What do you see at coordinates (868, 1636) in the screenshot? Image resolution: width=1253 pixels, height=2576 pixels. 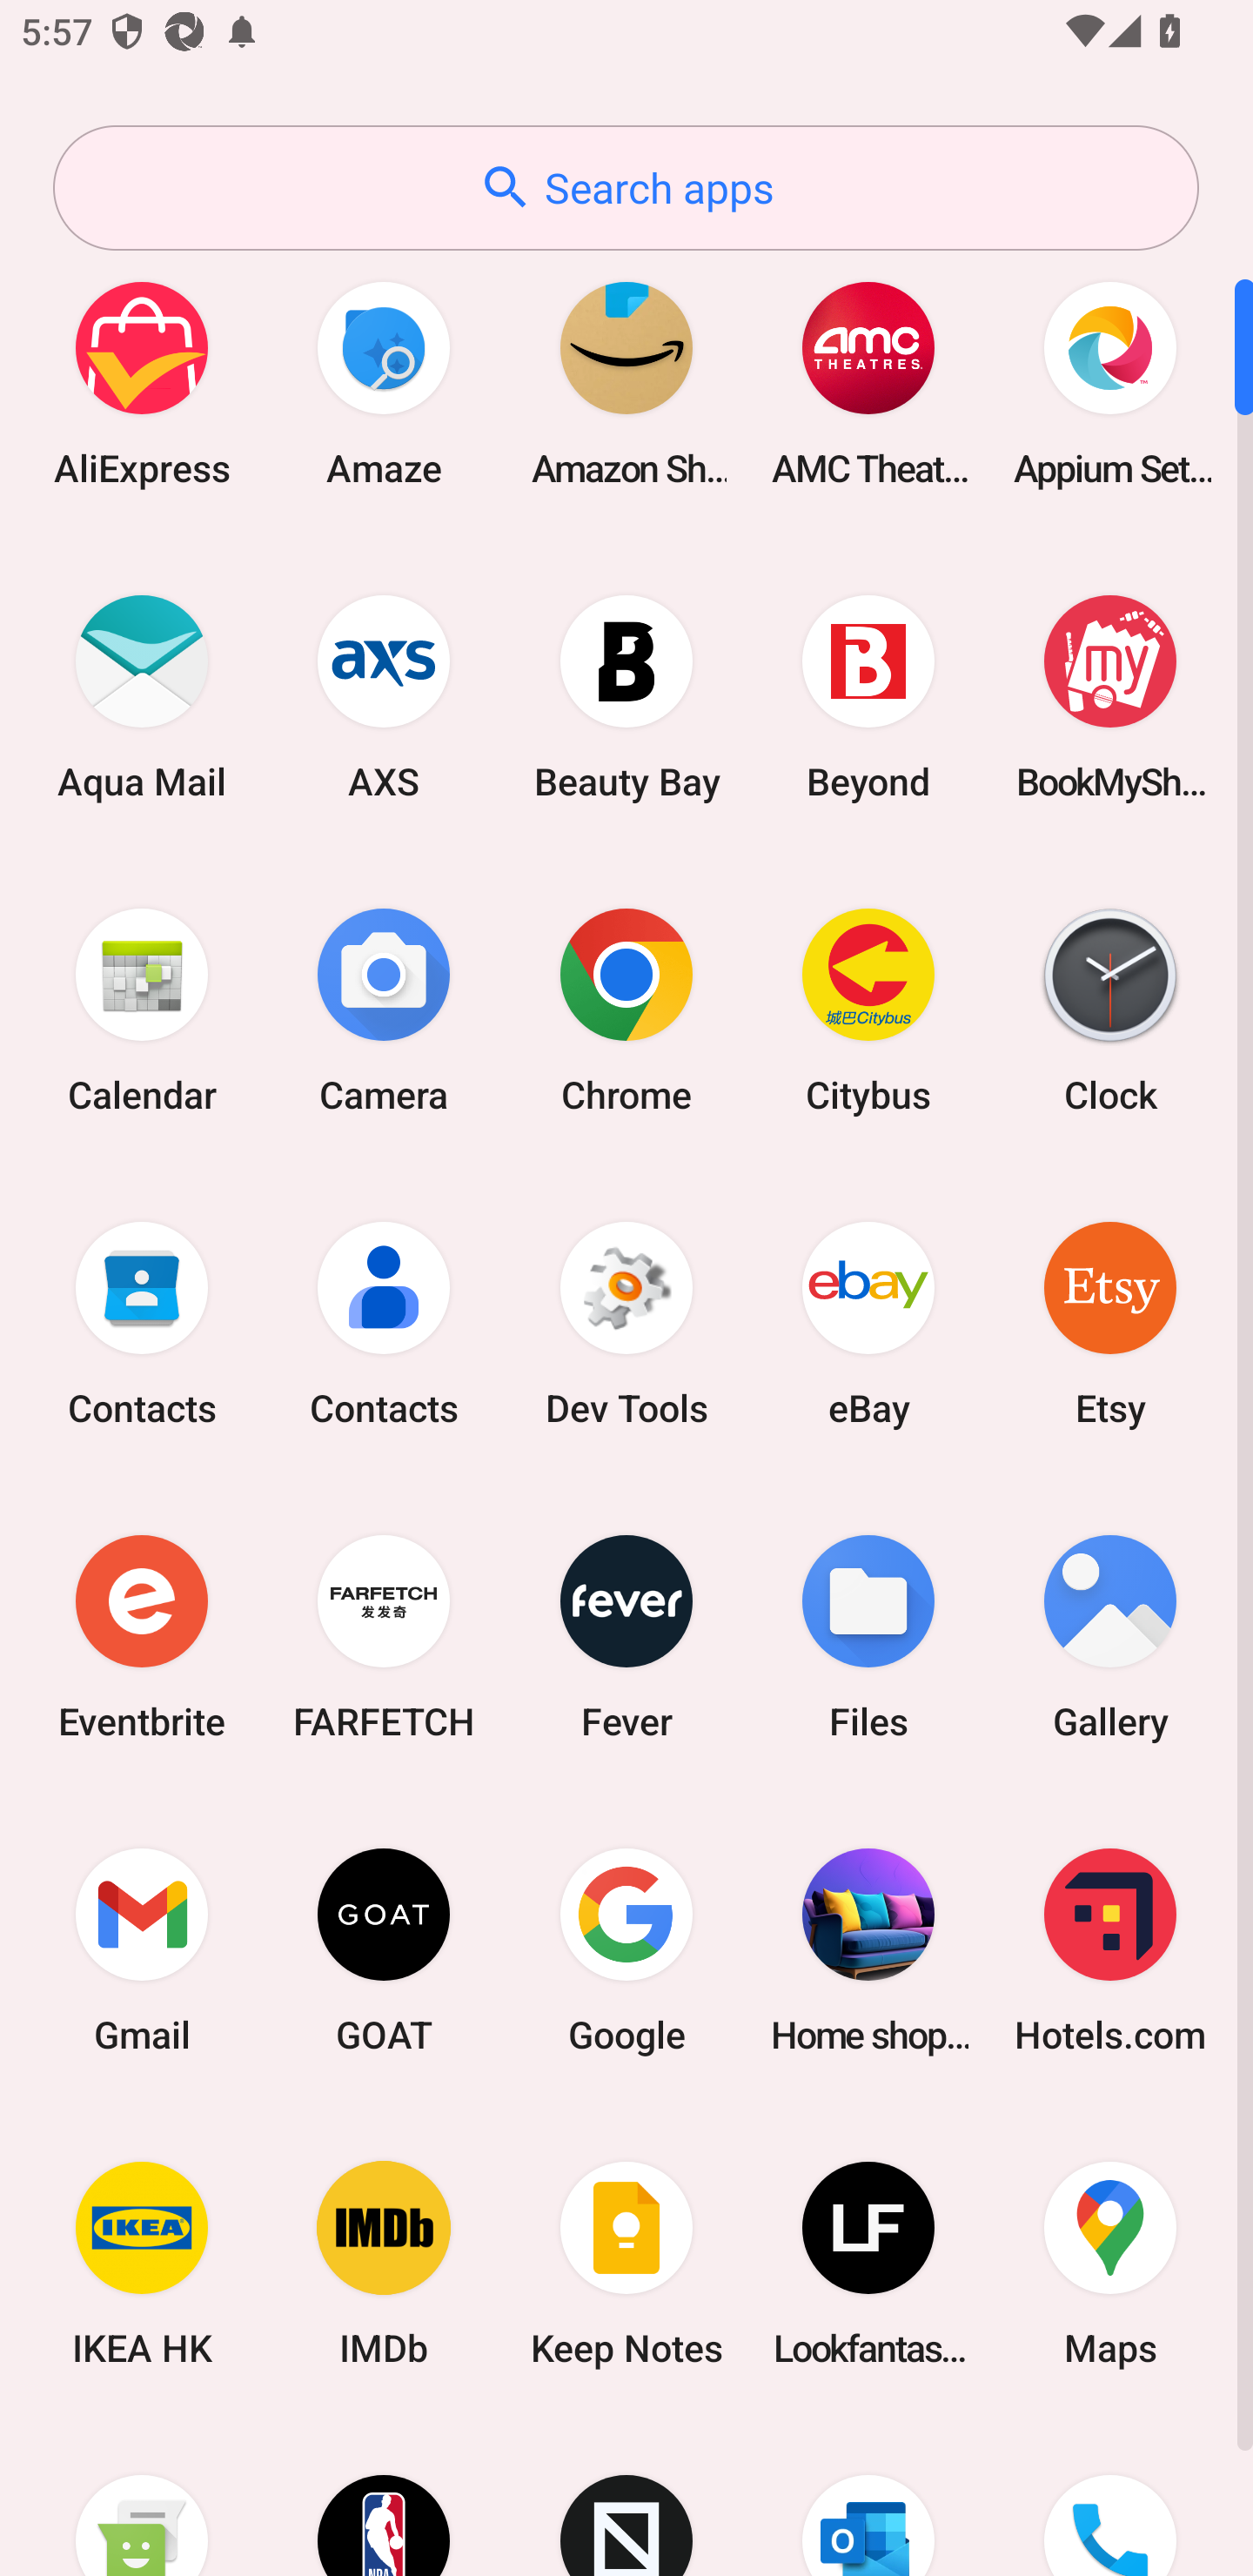 I see `Files` at bounding box center [868, 1636].